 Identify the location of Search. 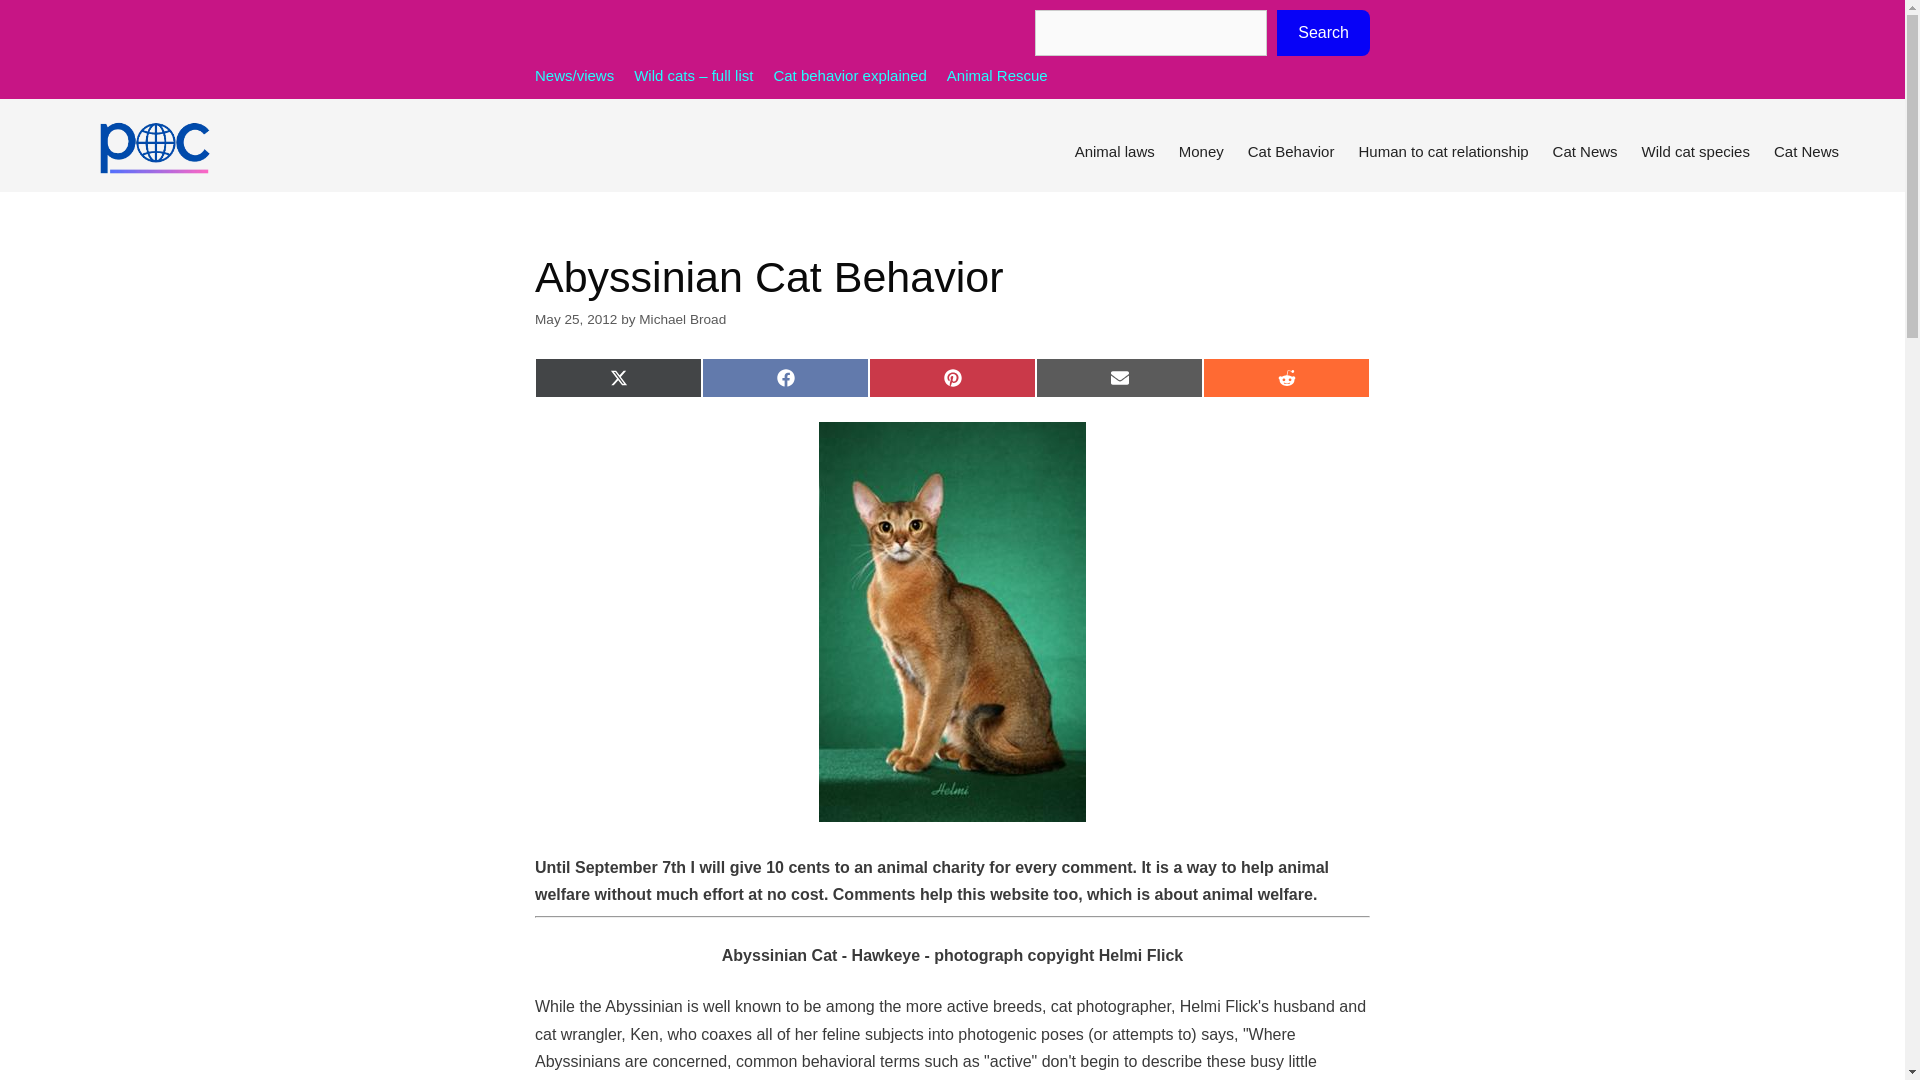
(1323, 32).